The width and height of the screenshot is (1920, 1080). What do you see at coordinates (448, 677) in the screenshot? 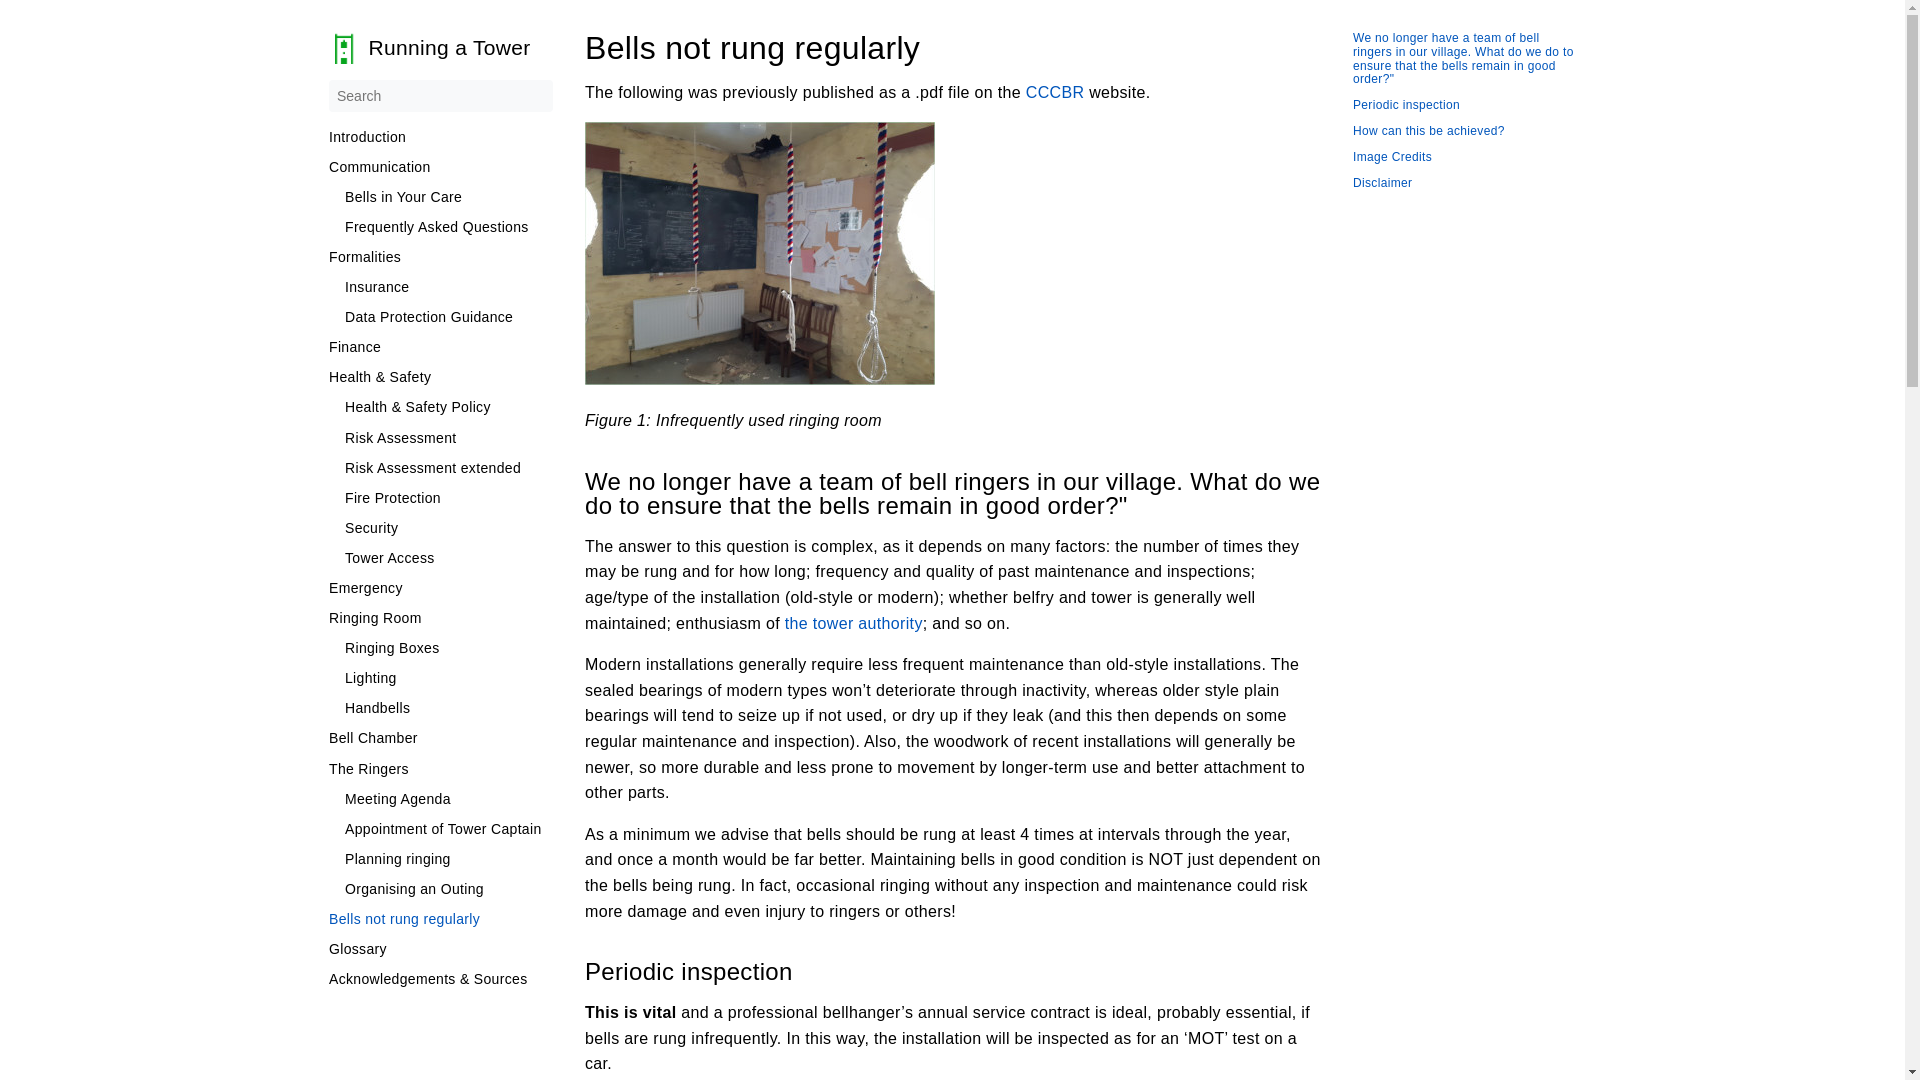
I see `Lighting` at bounding box center [448, 677].